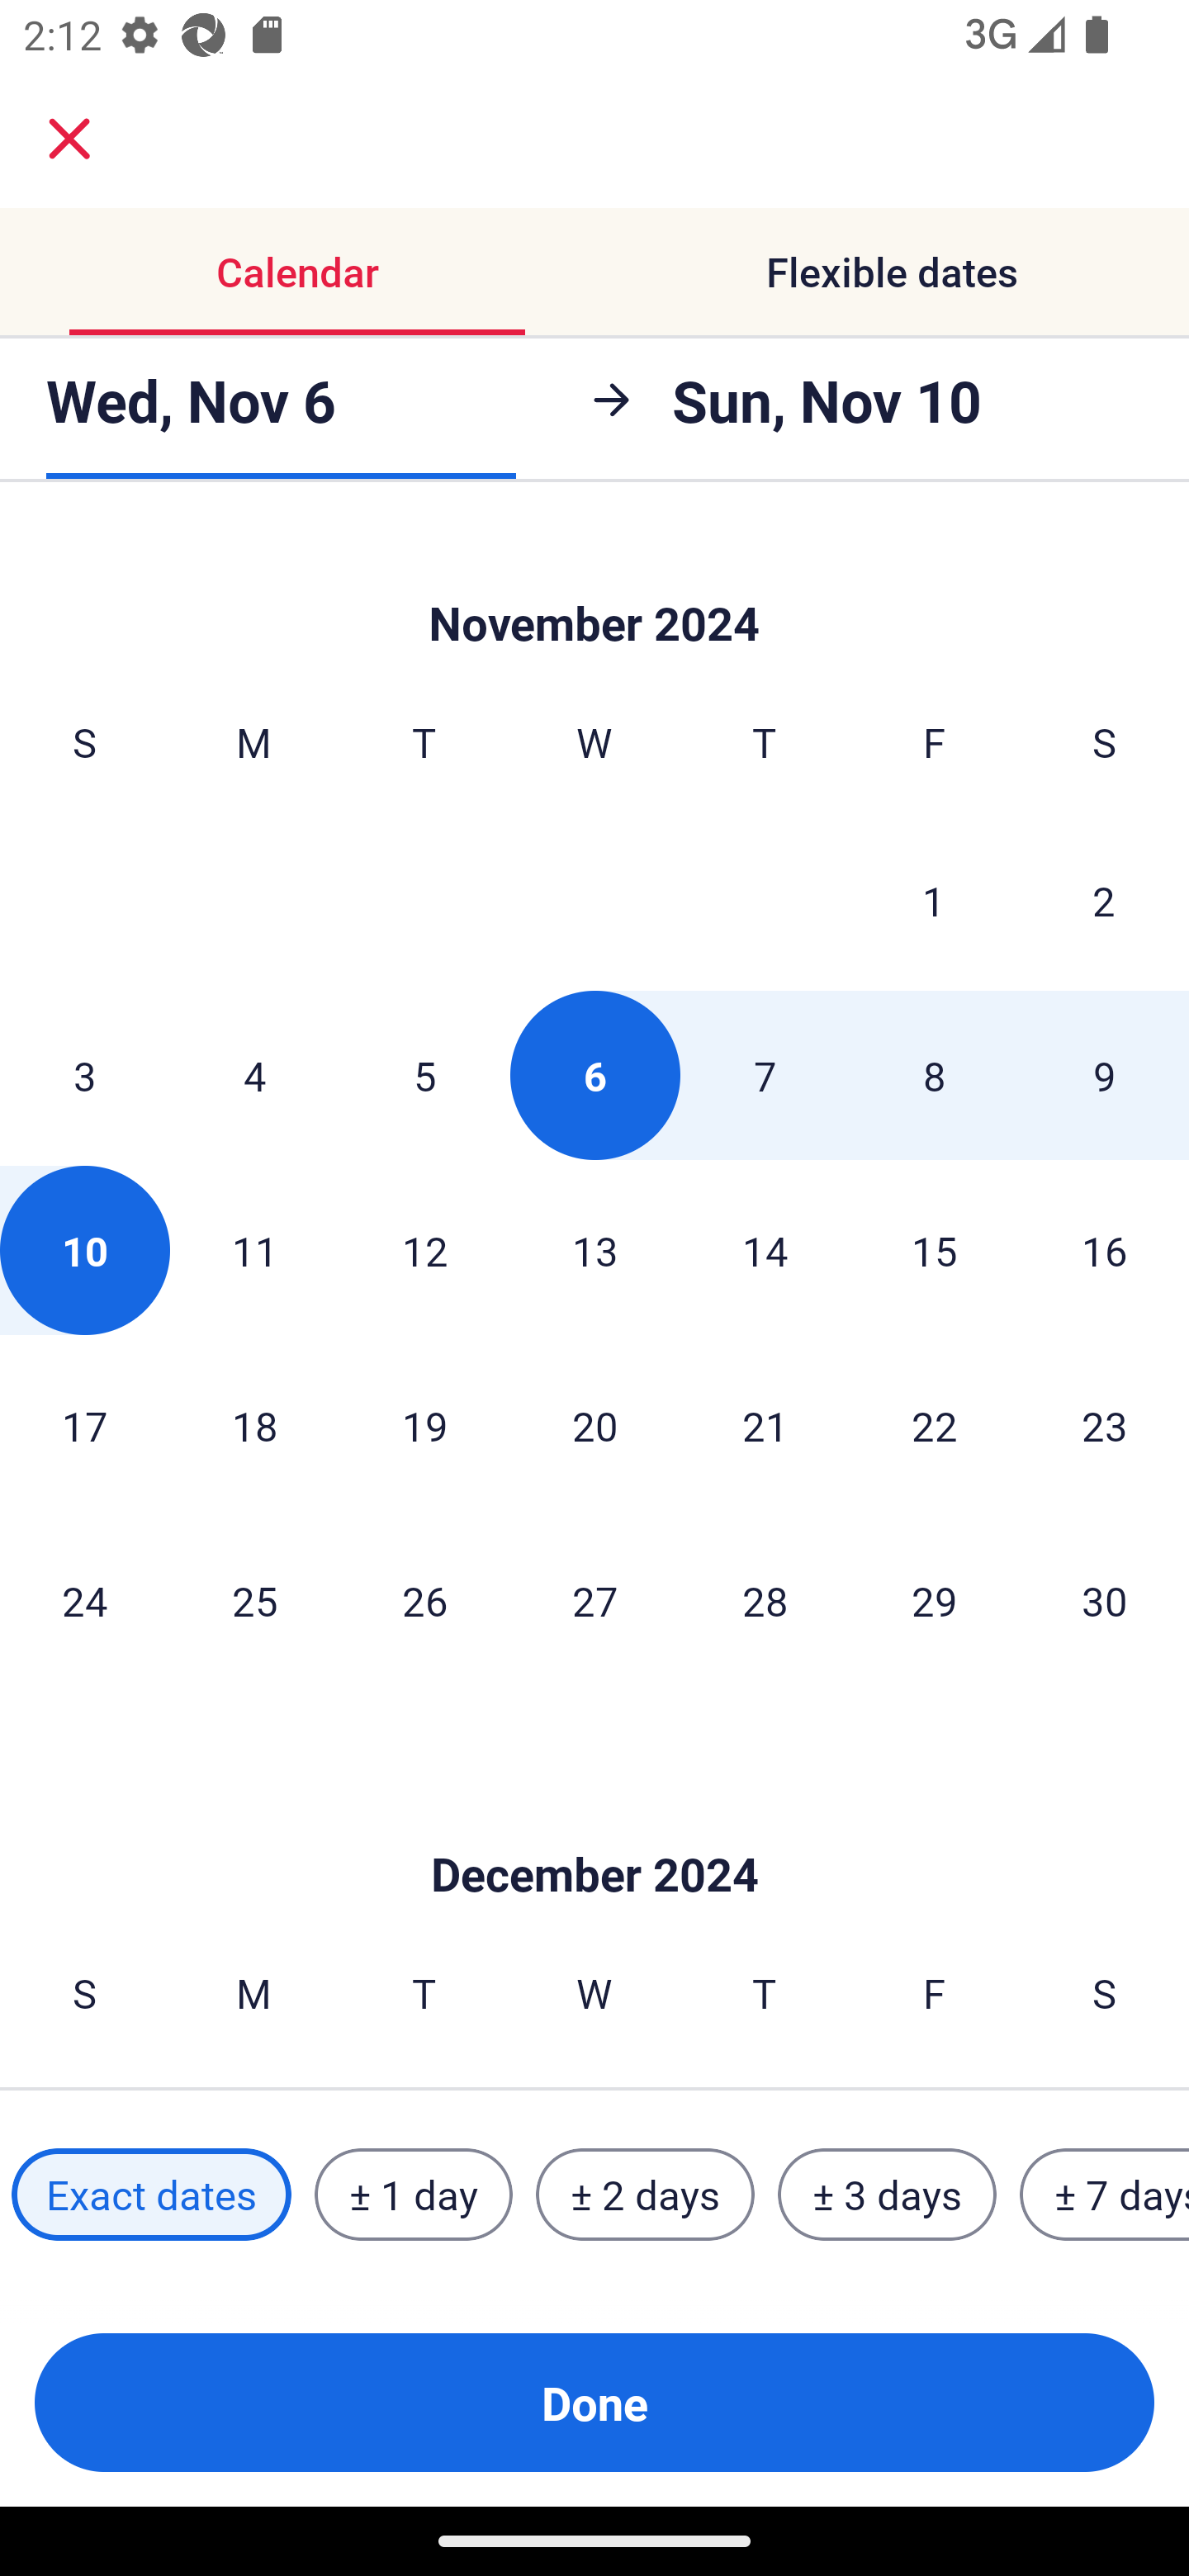 The height and width of the screenshot is (2576, 1189). I want to click on Exact dates, so click(151, 2195).